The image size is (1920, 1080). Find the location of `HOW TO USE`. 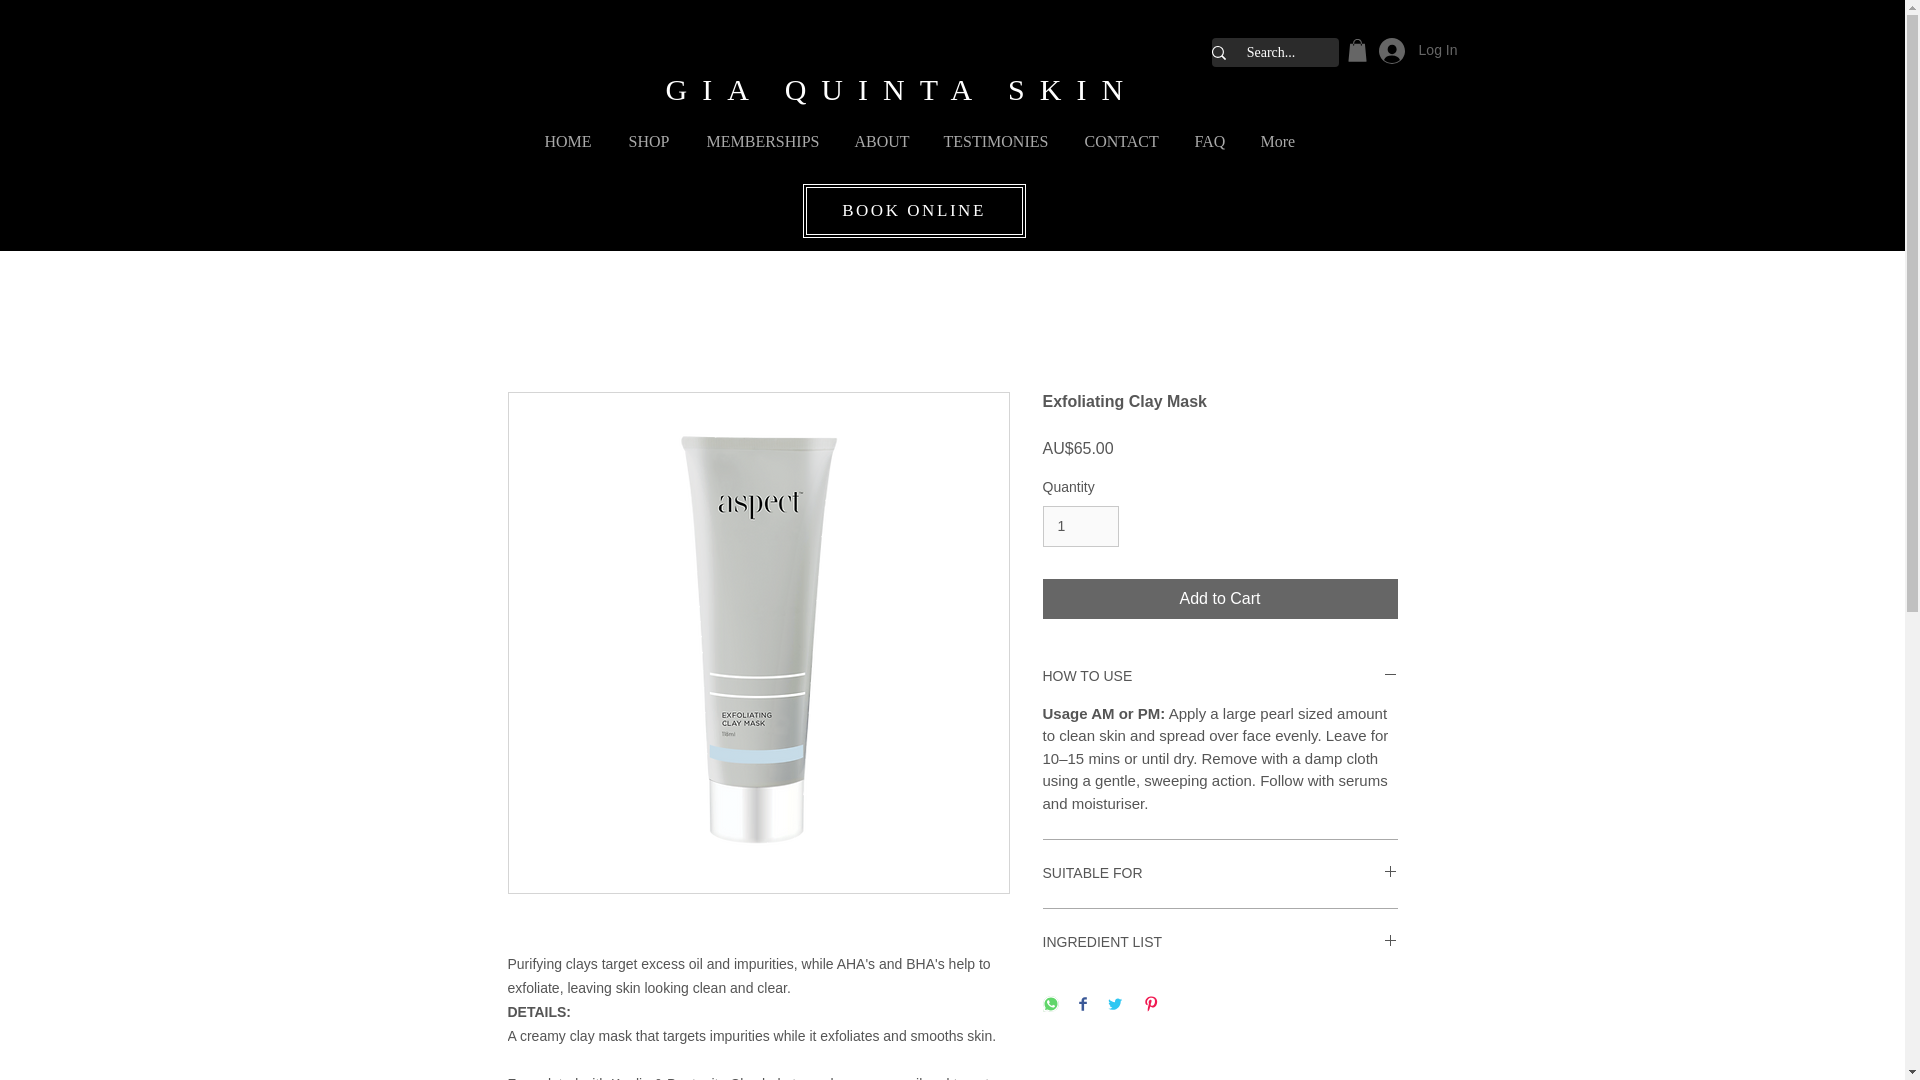

HOW TO USE is located at coordinates (1220, 676).